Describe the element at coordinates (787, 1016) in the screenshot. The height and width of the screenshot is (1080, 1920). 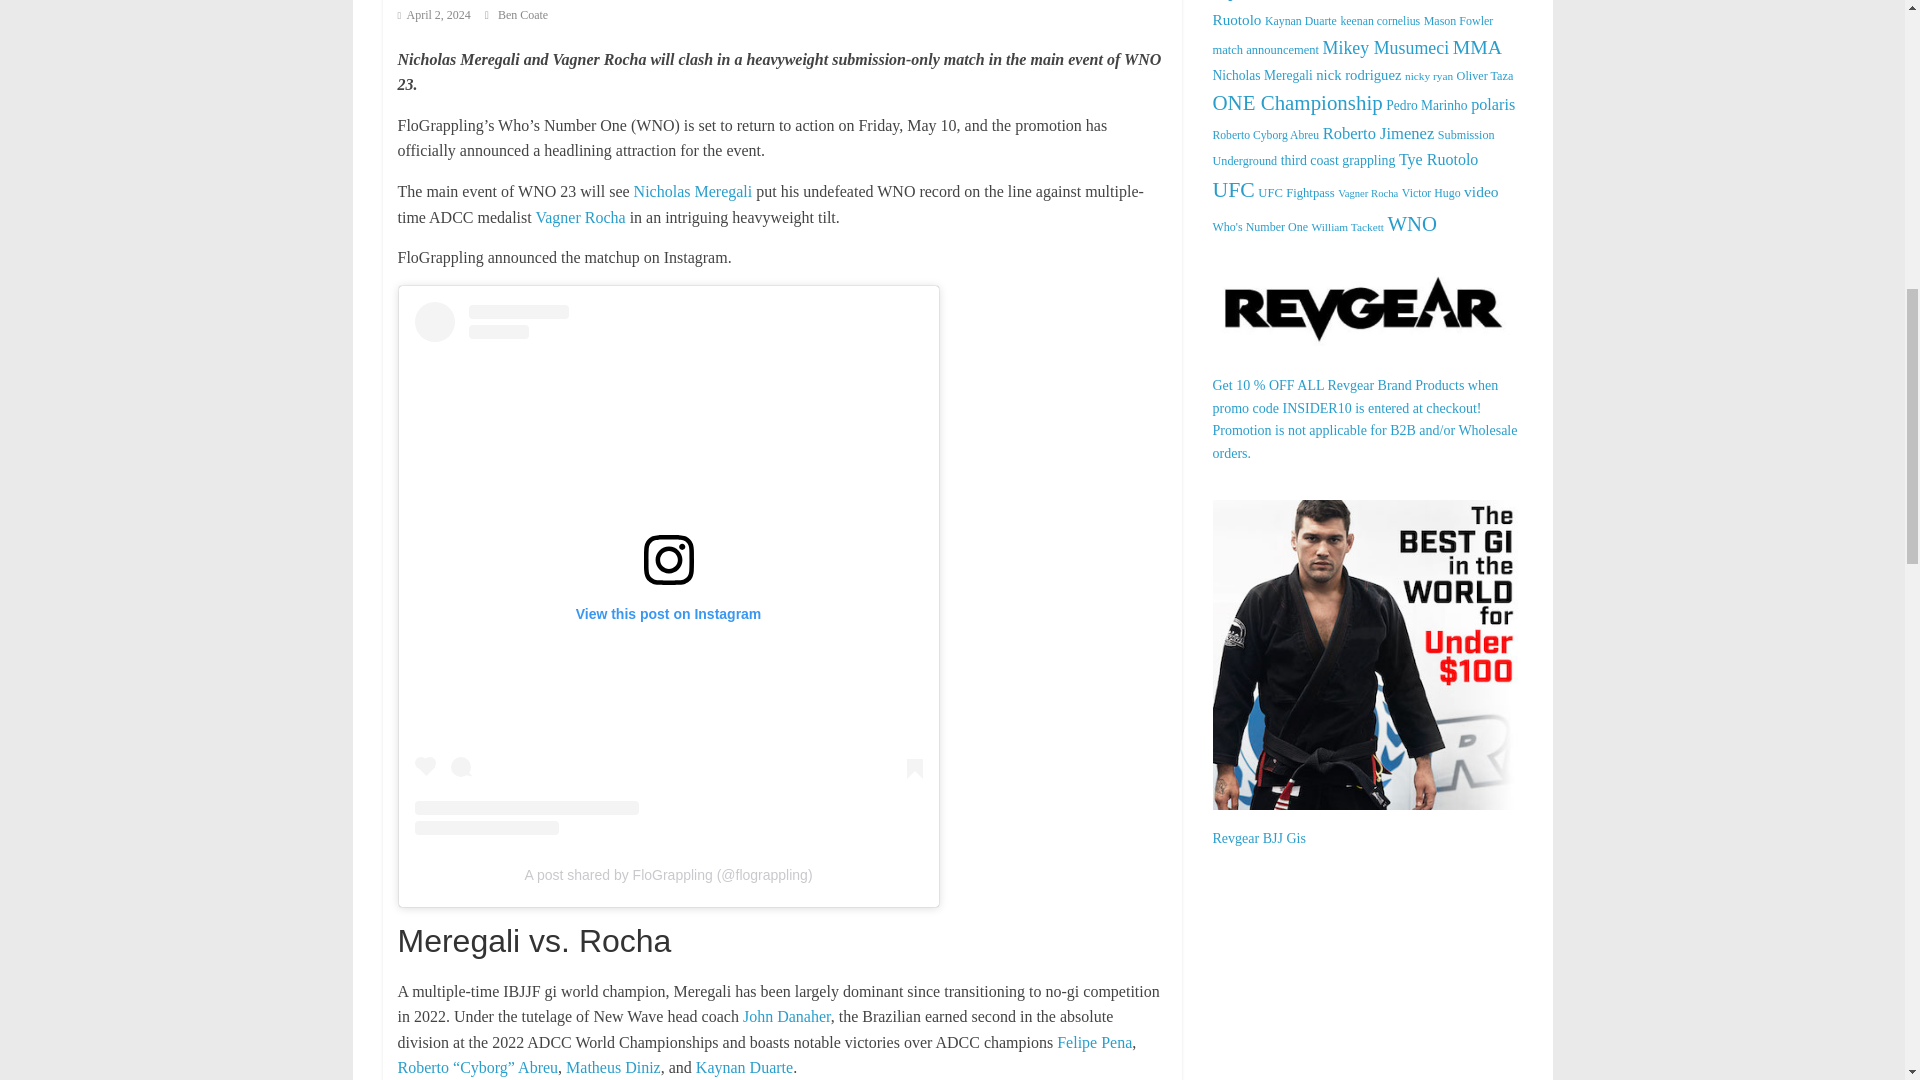
I see `John Danaher` at that location.